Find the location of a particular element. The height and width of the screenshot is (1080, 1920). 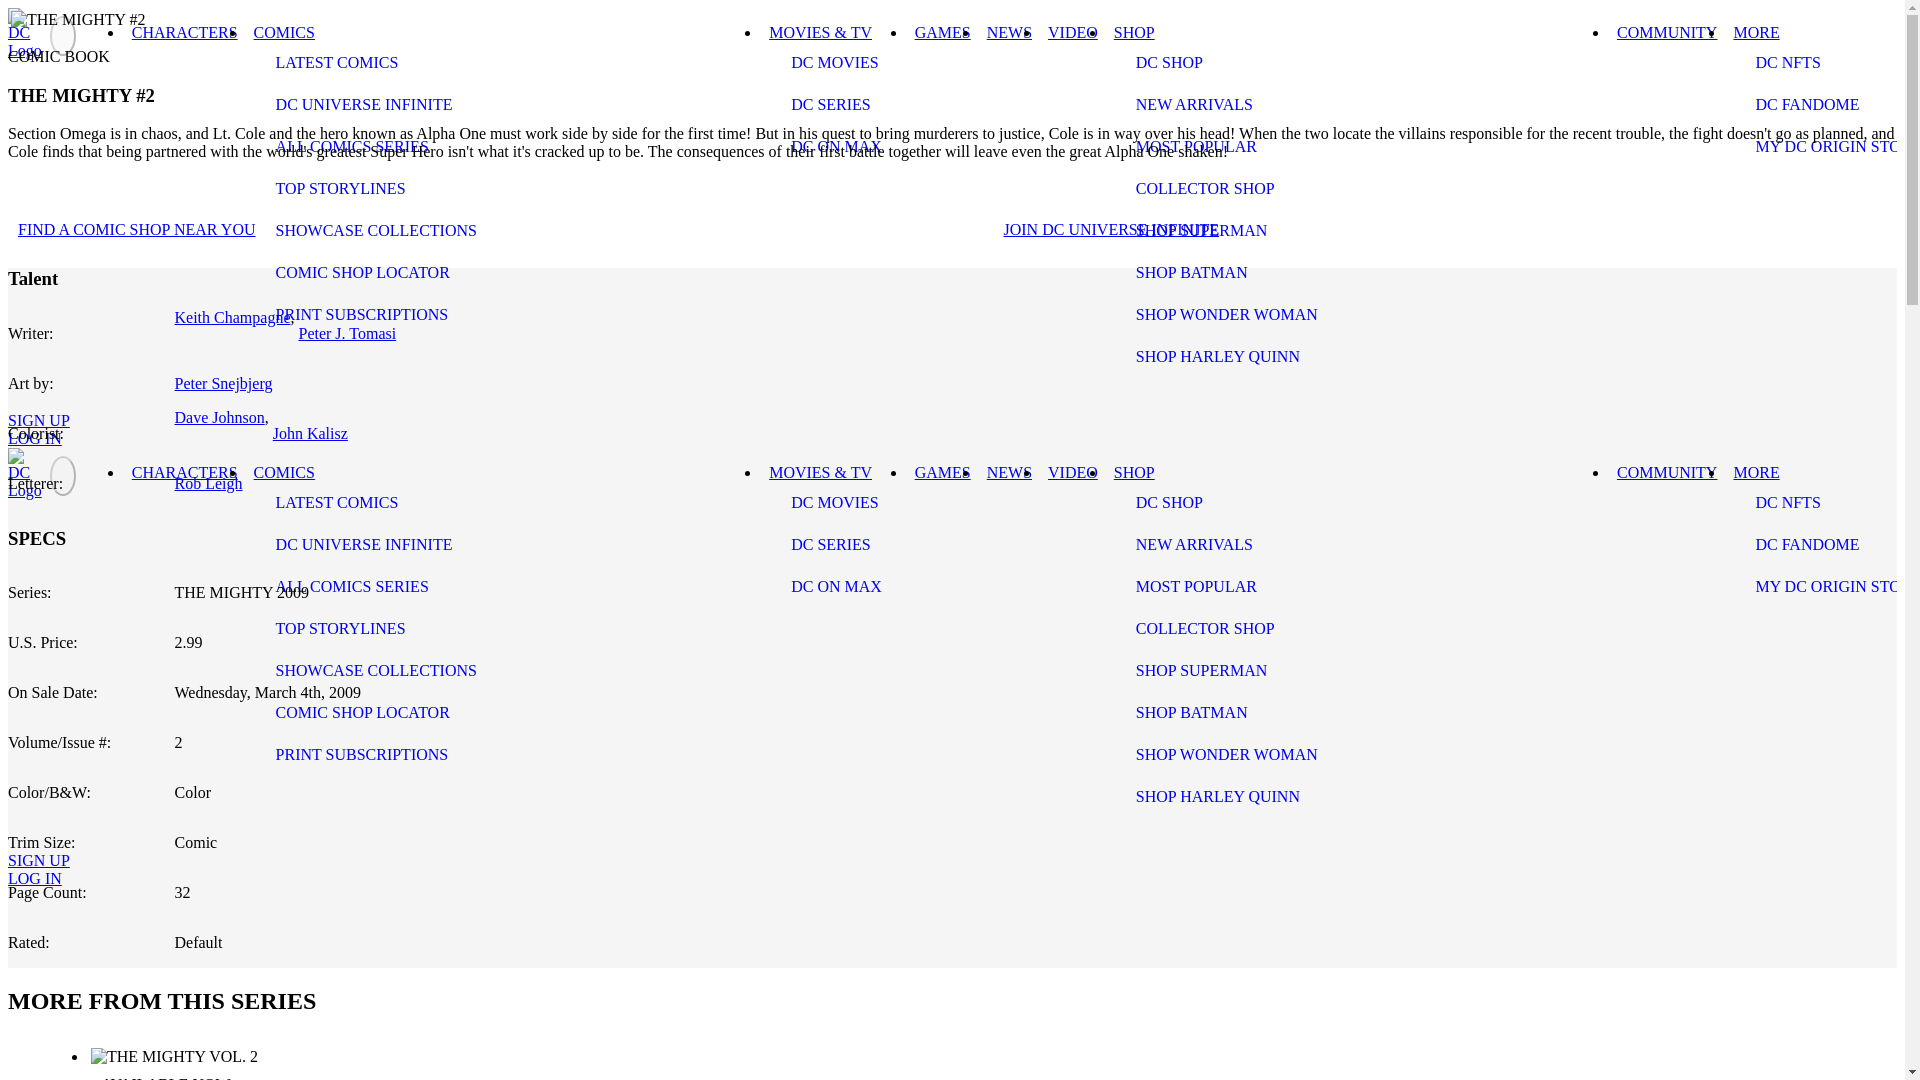

CHARACTERS is located at coordinates (184, 472).